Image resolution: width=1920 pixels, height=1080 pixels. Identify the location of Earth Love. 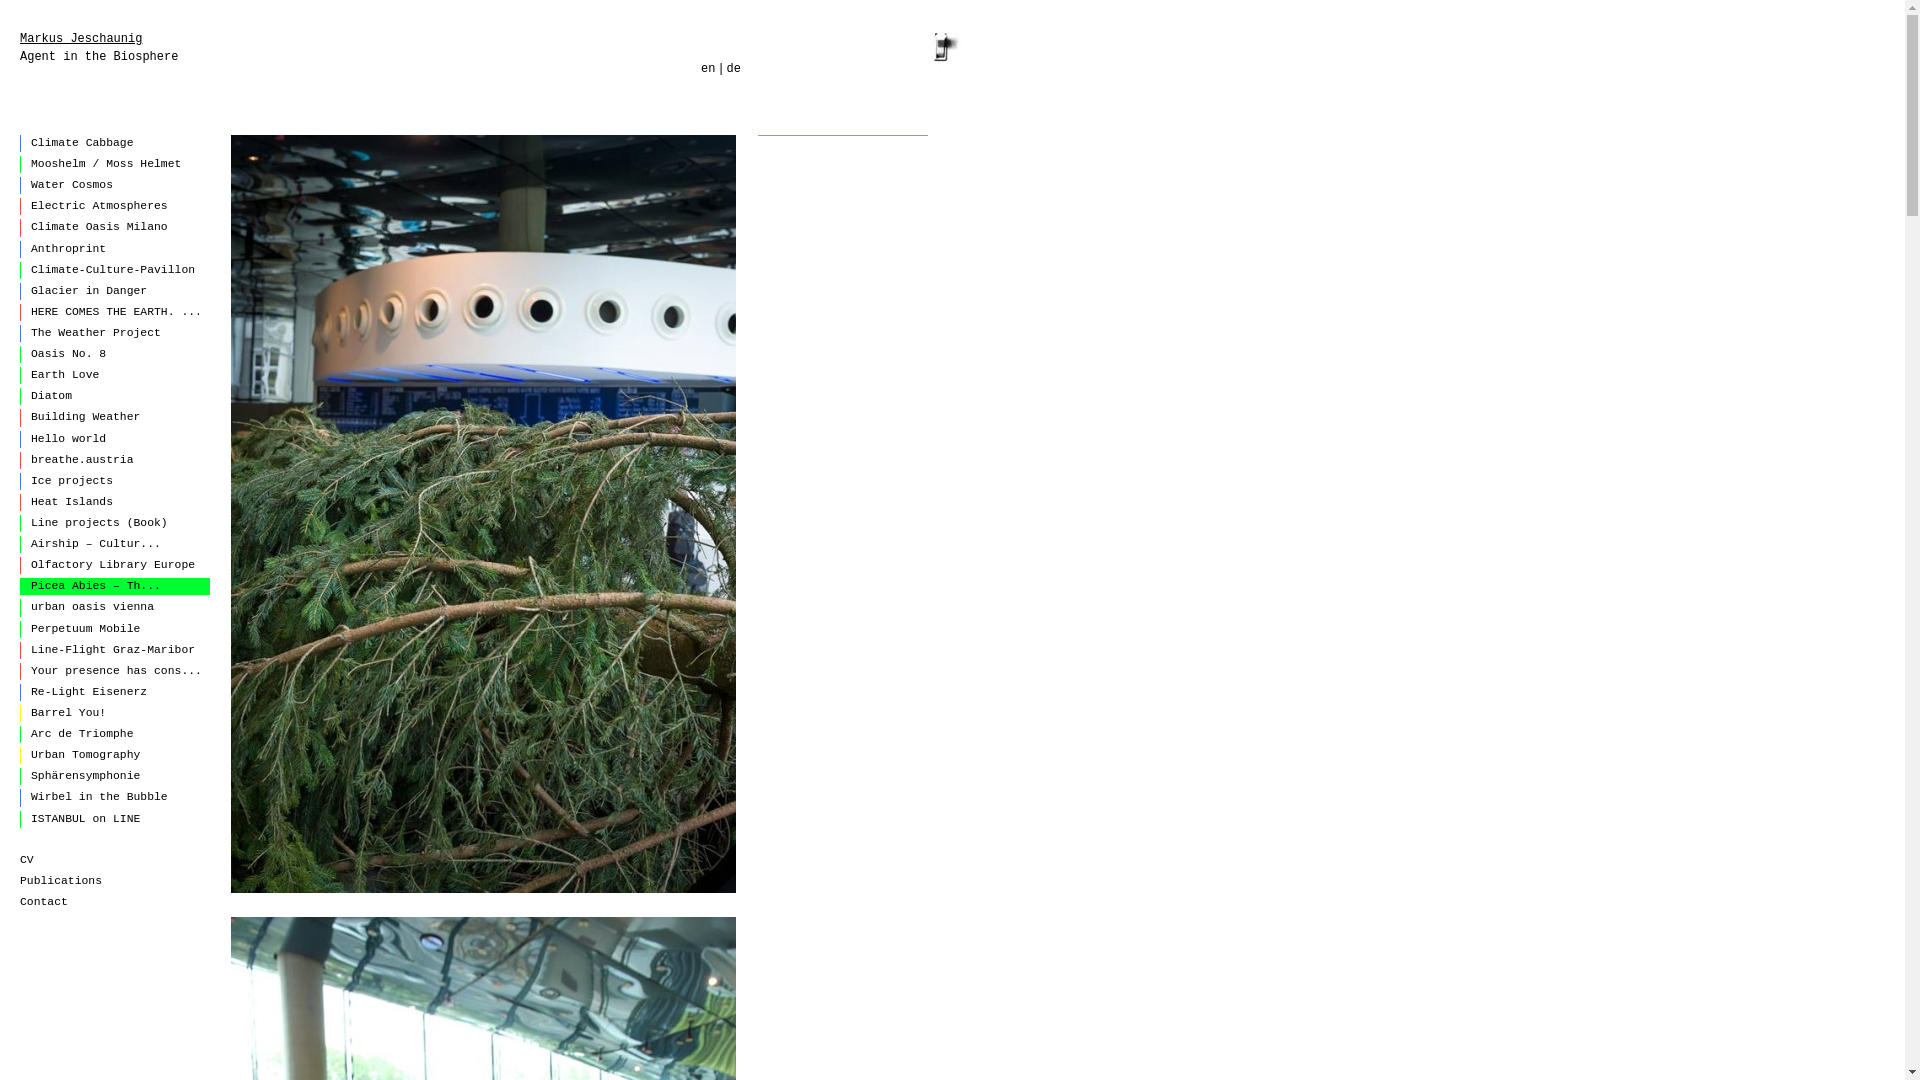
(115, 376).